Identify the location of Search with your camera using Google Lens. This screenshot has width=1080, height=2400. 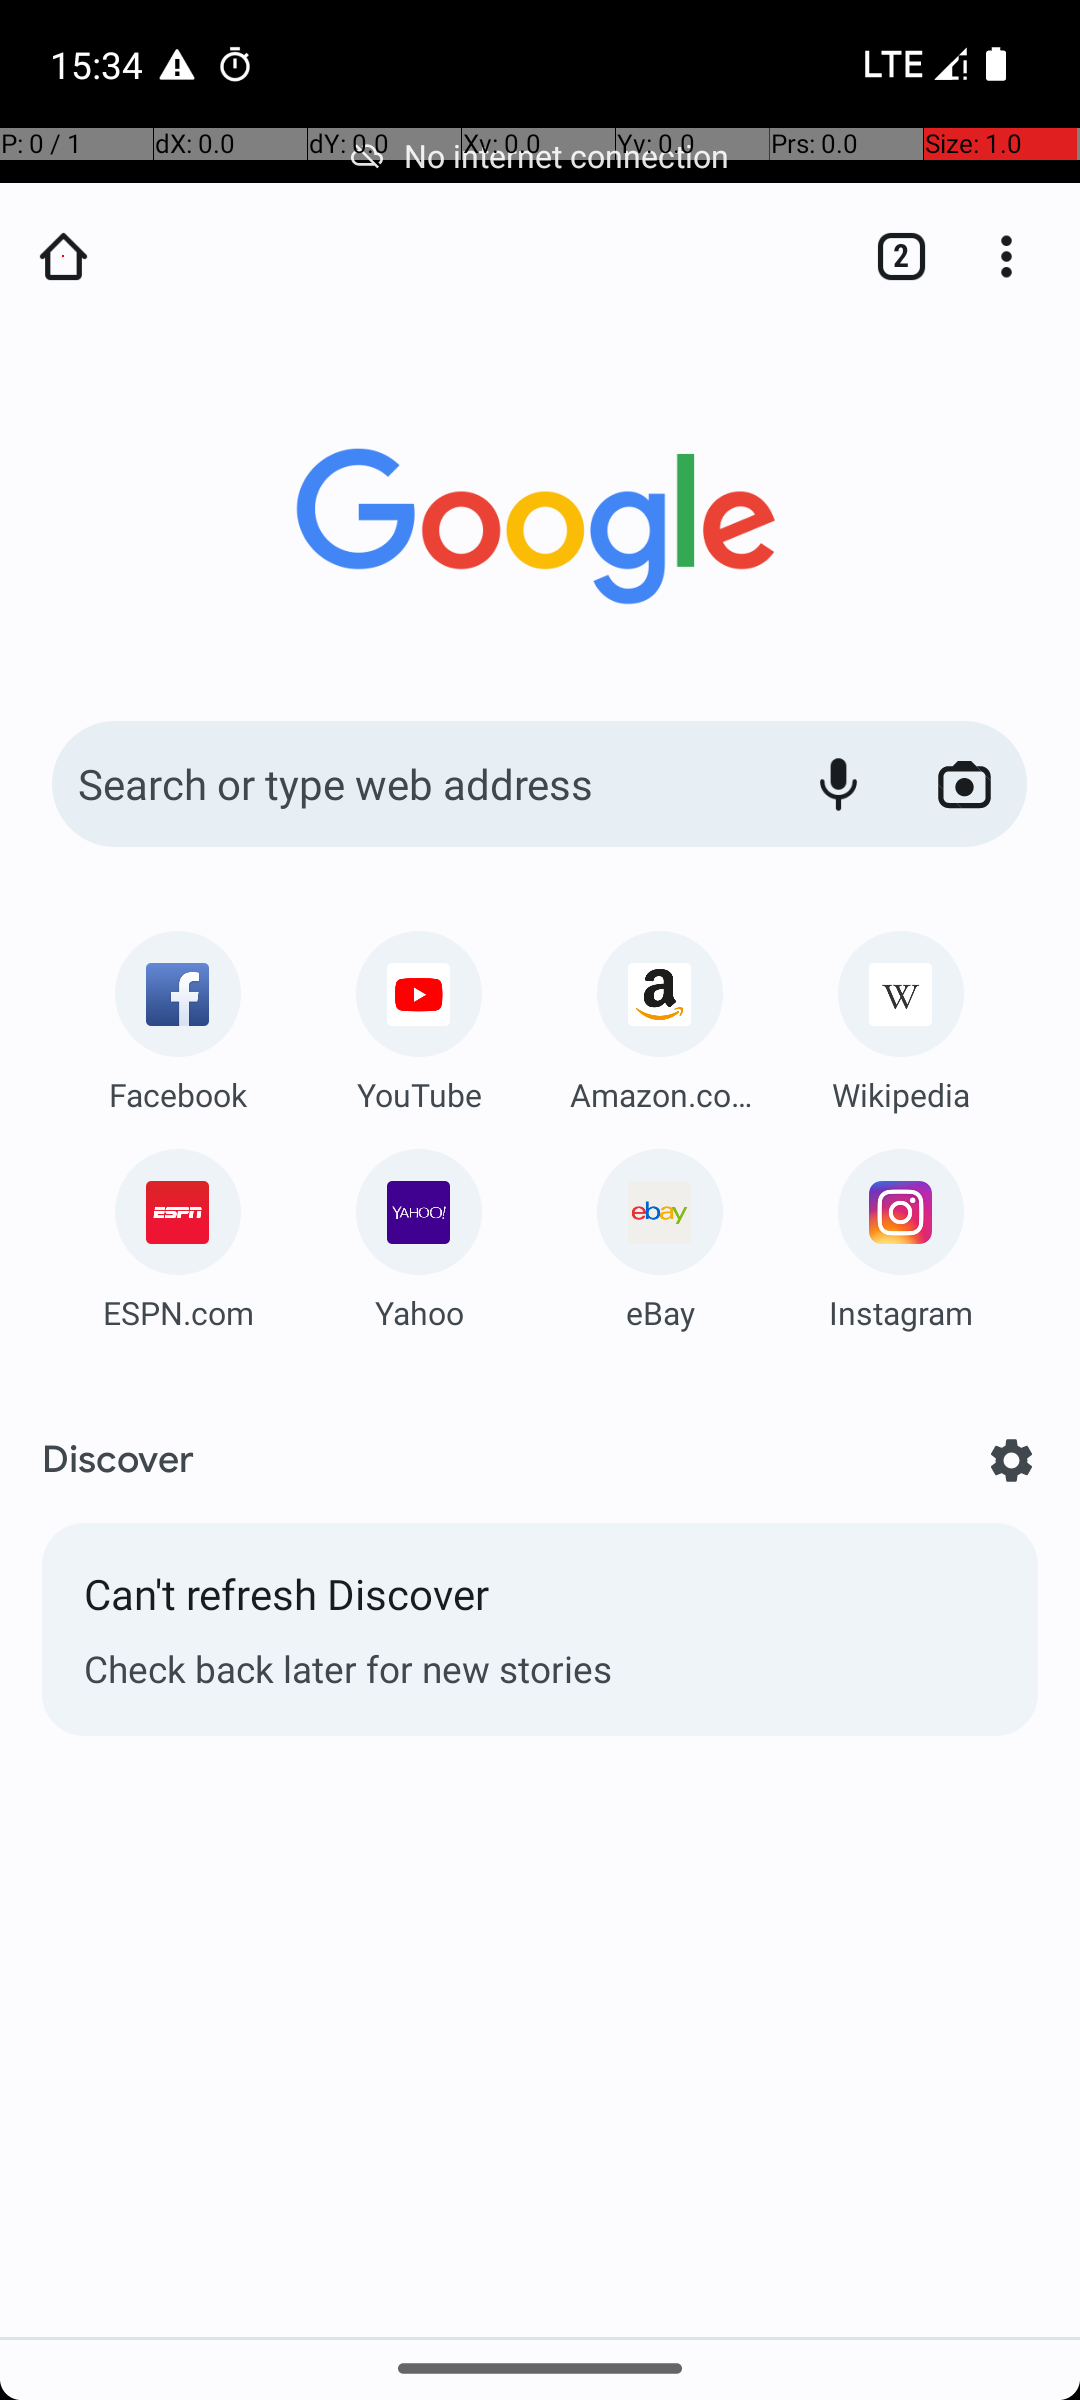
(964, 784).